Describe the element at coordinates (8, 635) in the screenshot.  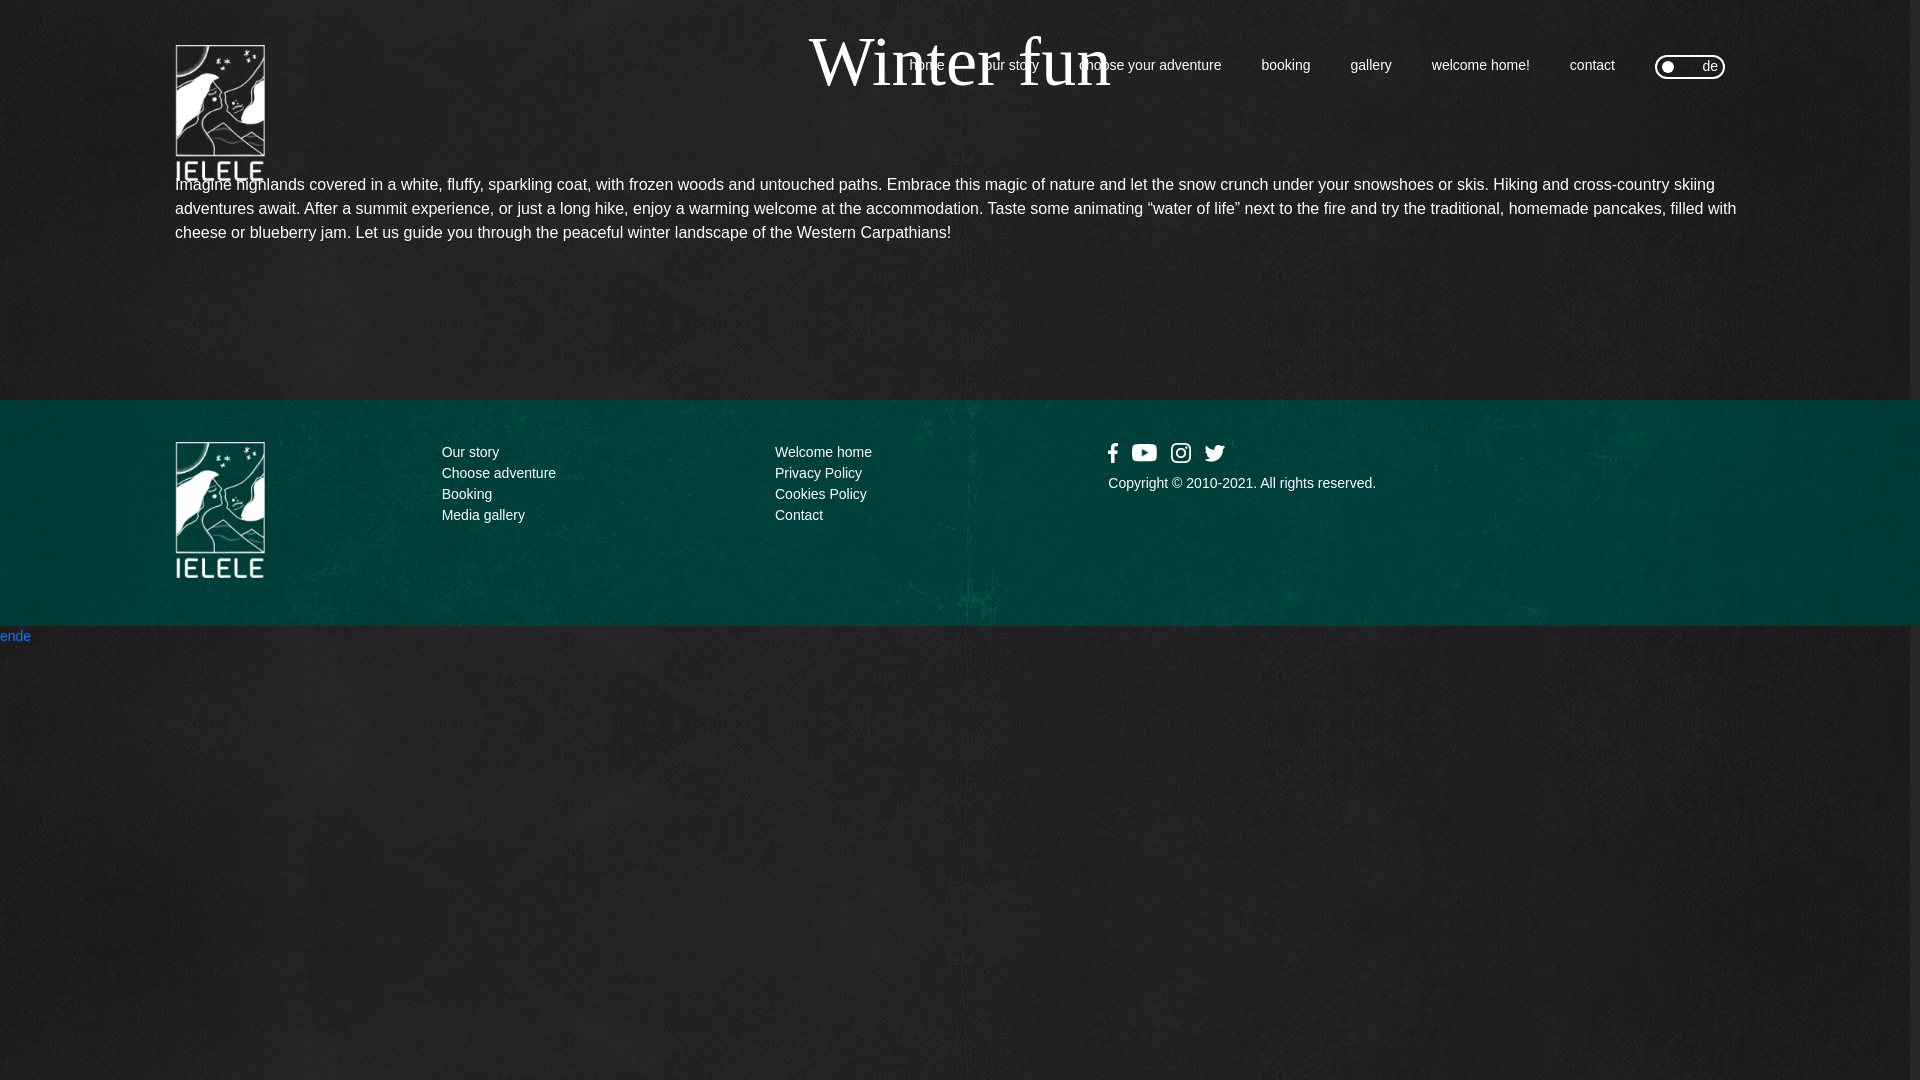
I see `en` at that location.